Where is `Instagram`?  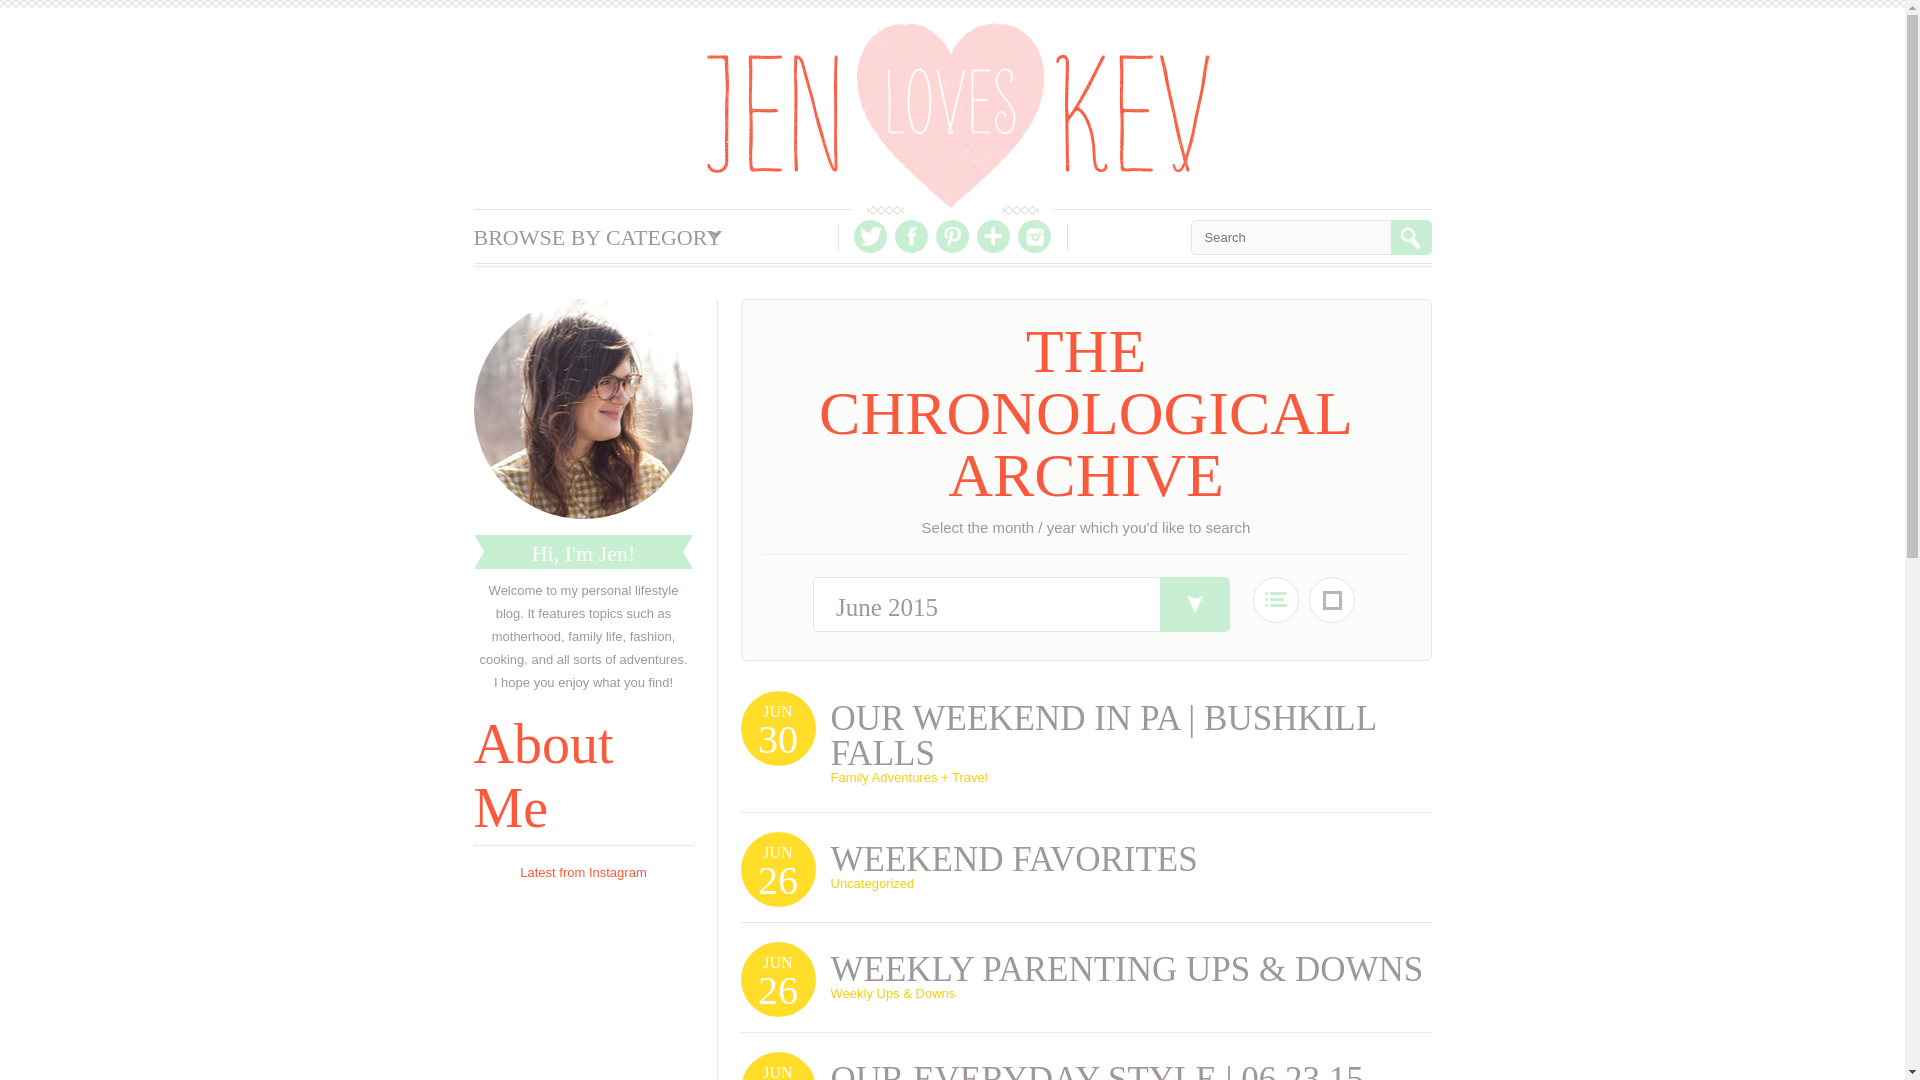
Instagram is located at coordinates (1034, 236).